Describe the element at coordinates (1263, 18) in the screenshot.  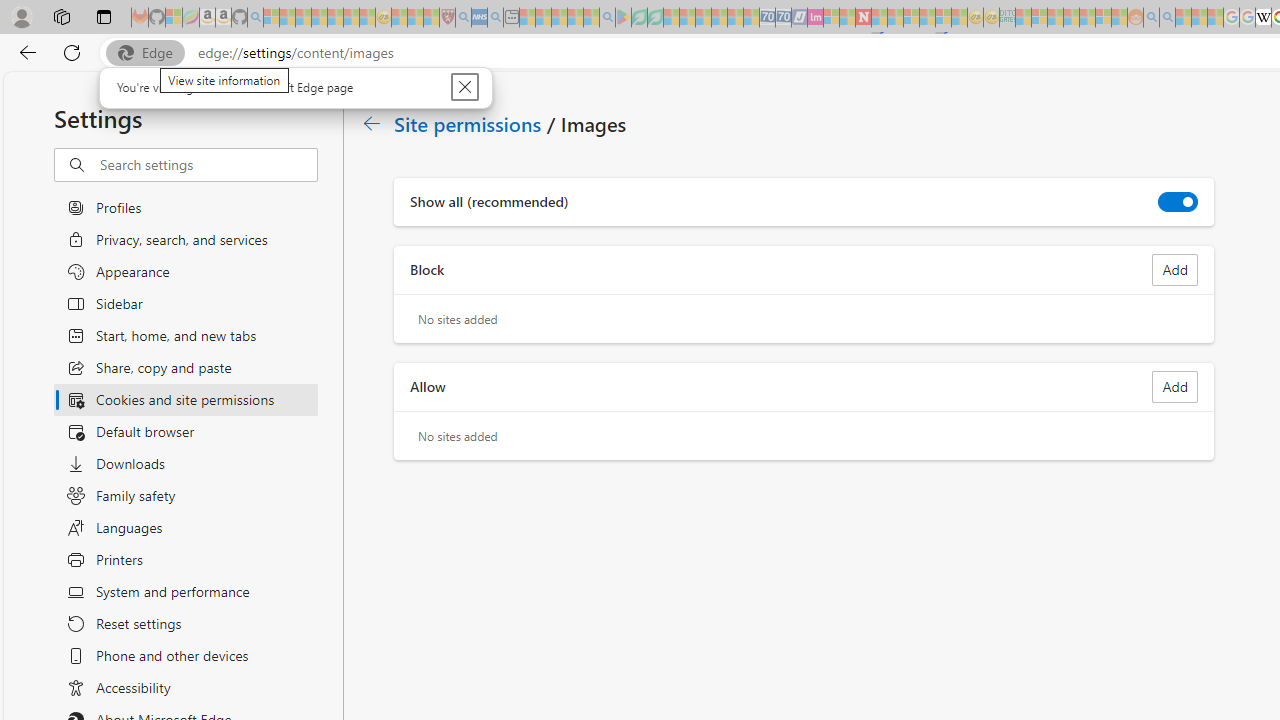
I see `Target page - Wikipedia` at that location.